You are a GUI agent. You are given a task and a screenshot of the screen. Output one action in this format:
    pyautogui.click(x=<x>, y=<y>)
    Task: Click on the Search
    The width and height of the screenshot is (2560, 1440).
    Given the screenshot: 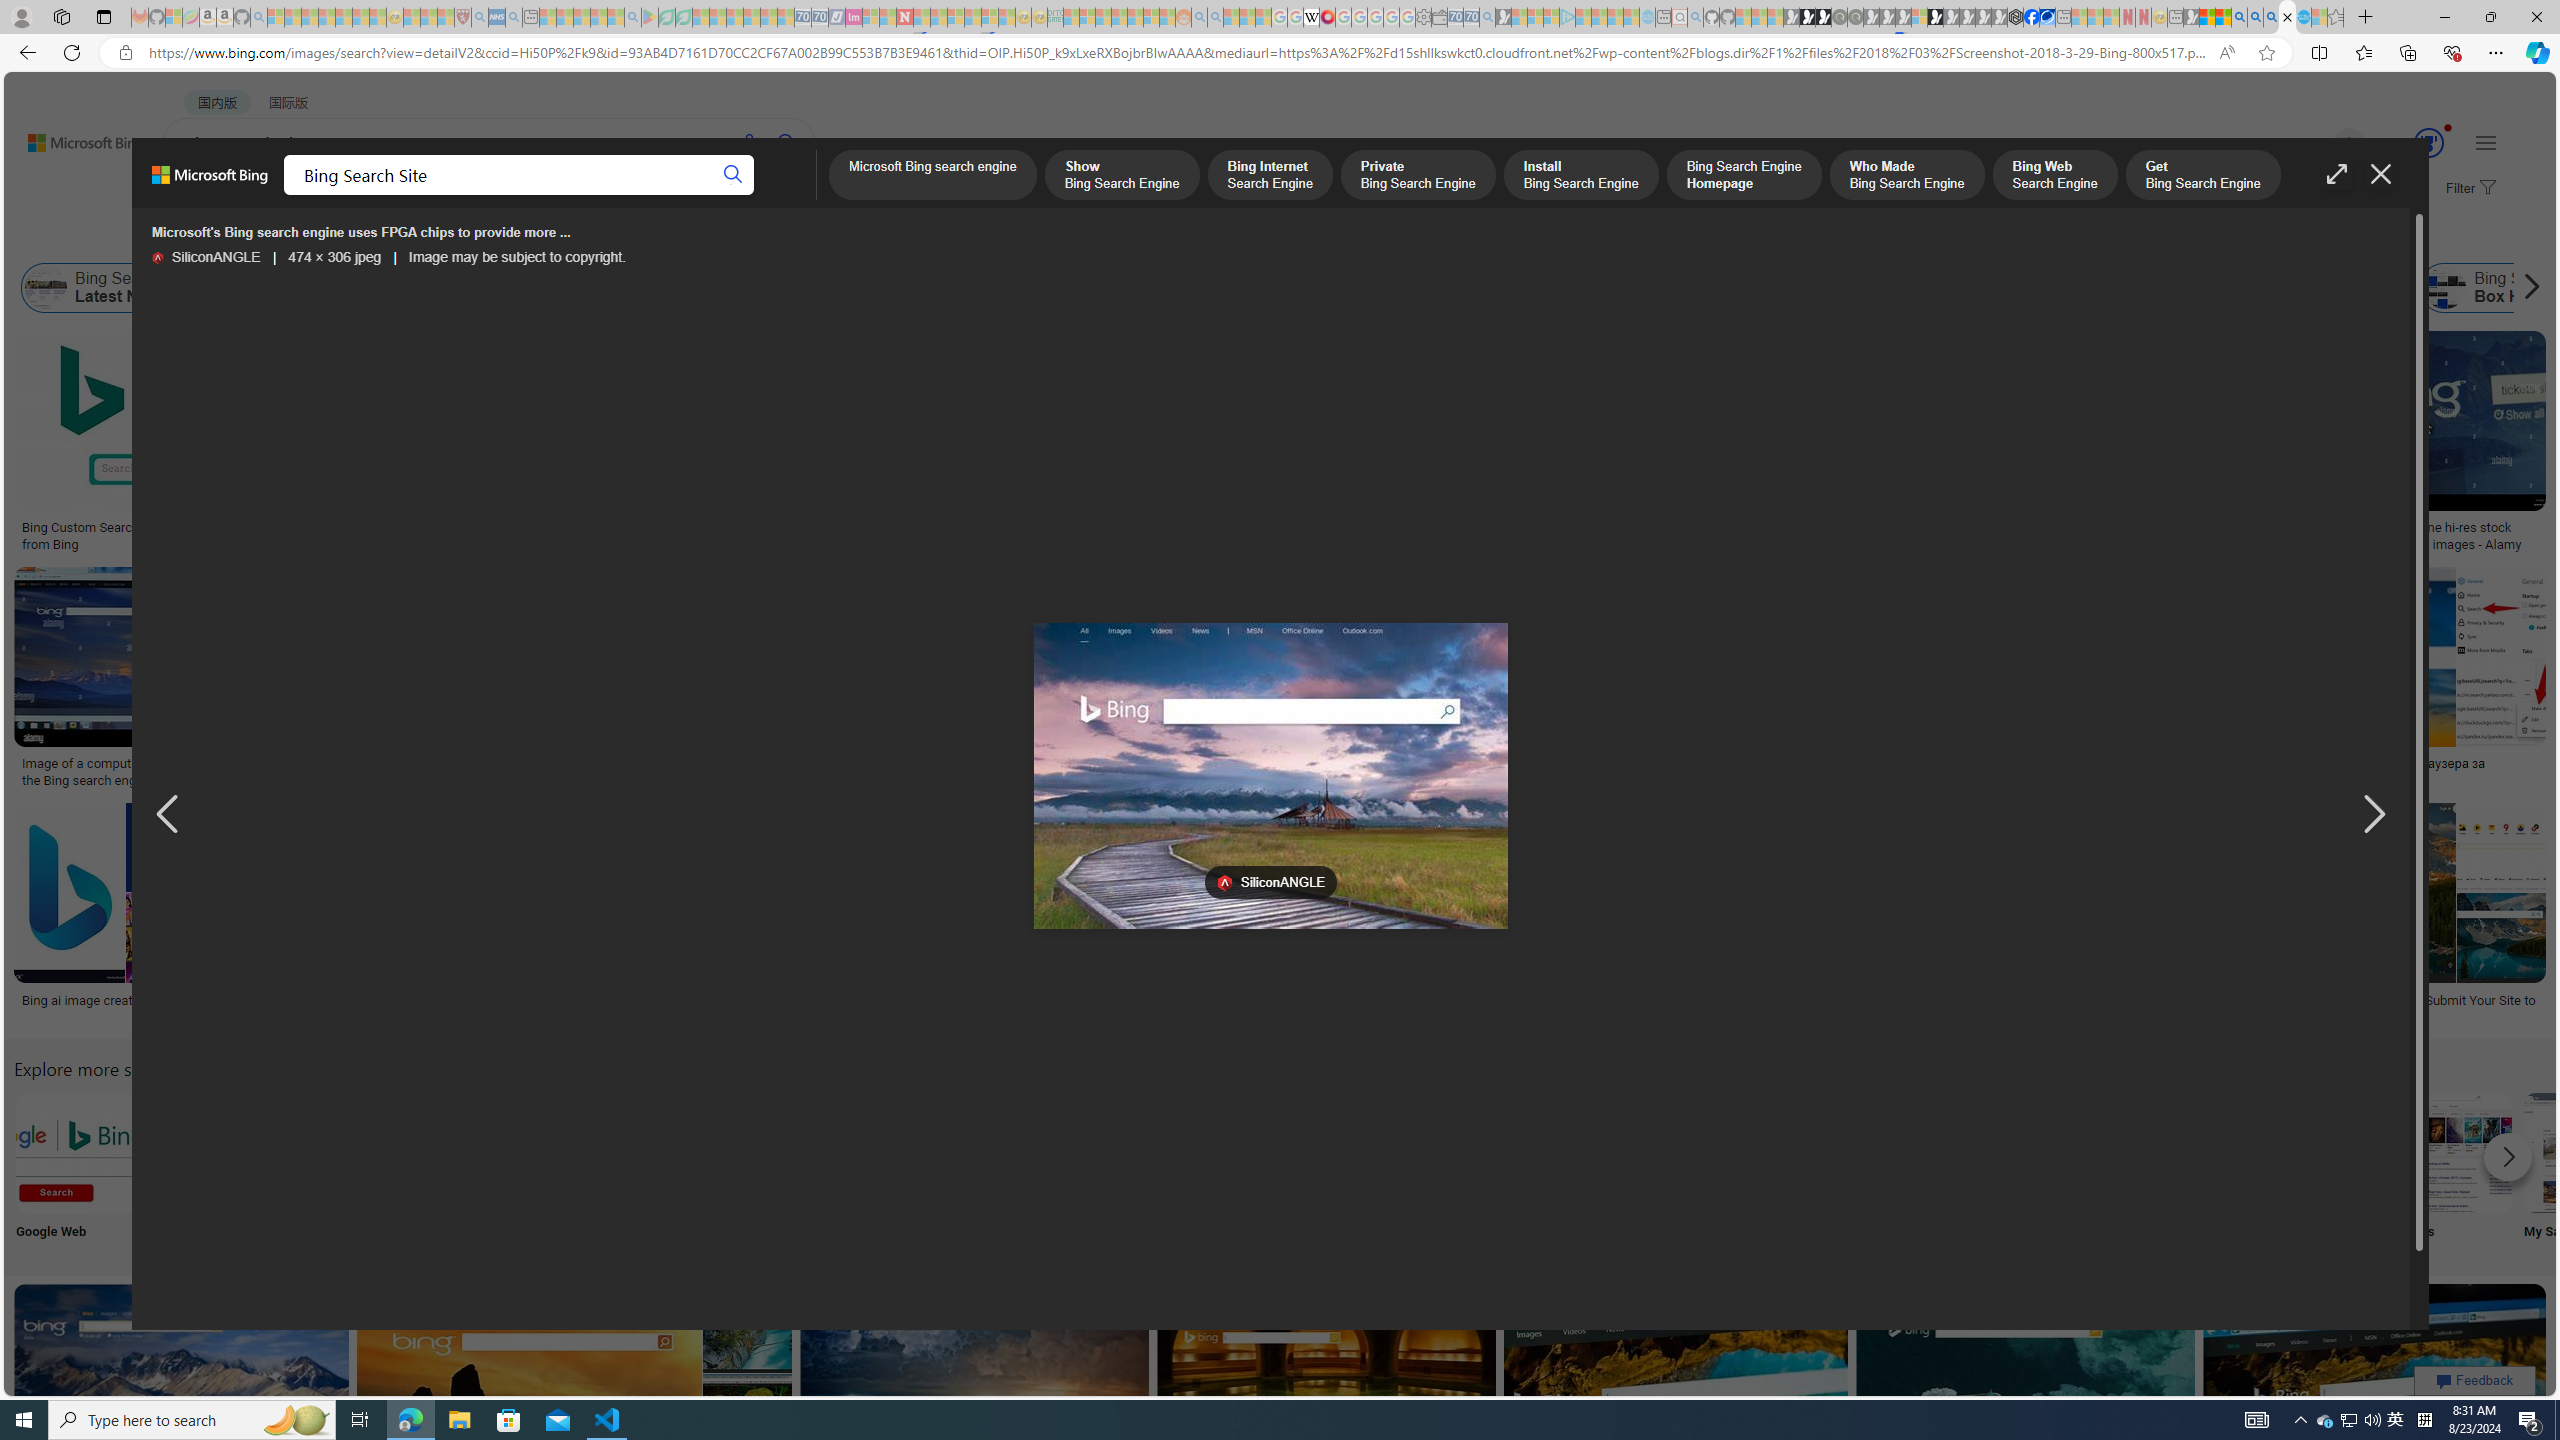 What is the action you would take?
    pyautogui.click(x=732, y=175)
    